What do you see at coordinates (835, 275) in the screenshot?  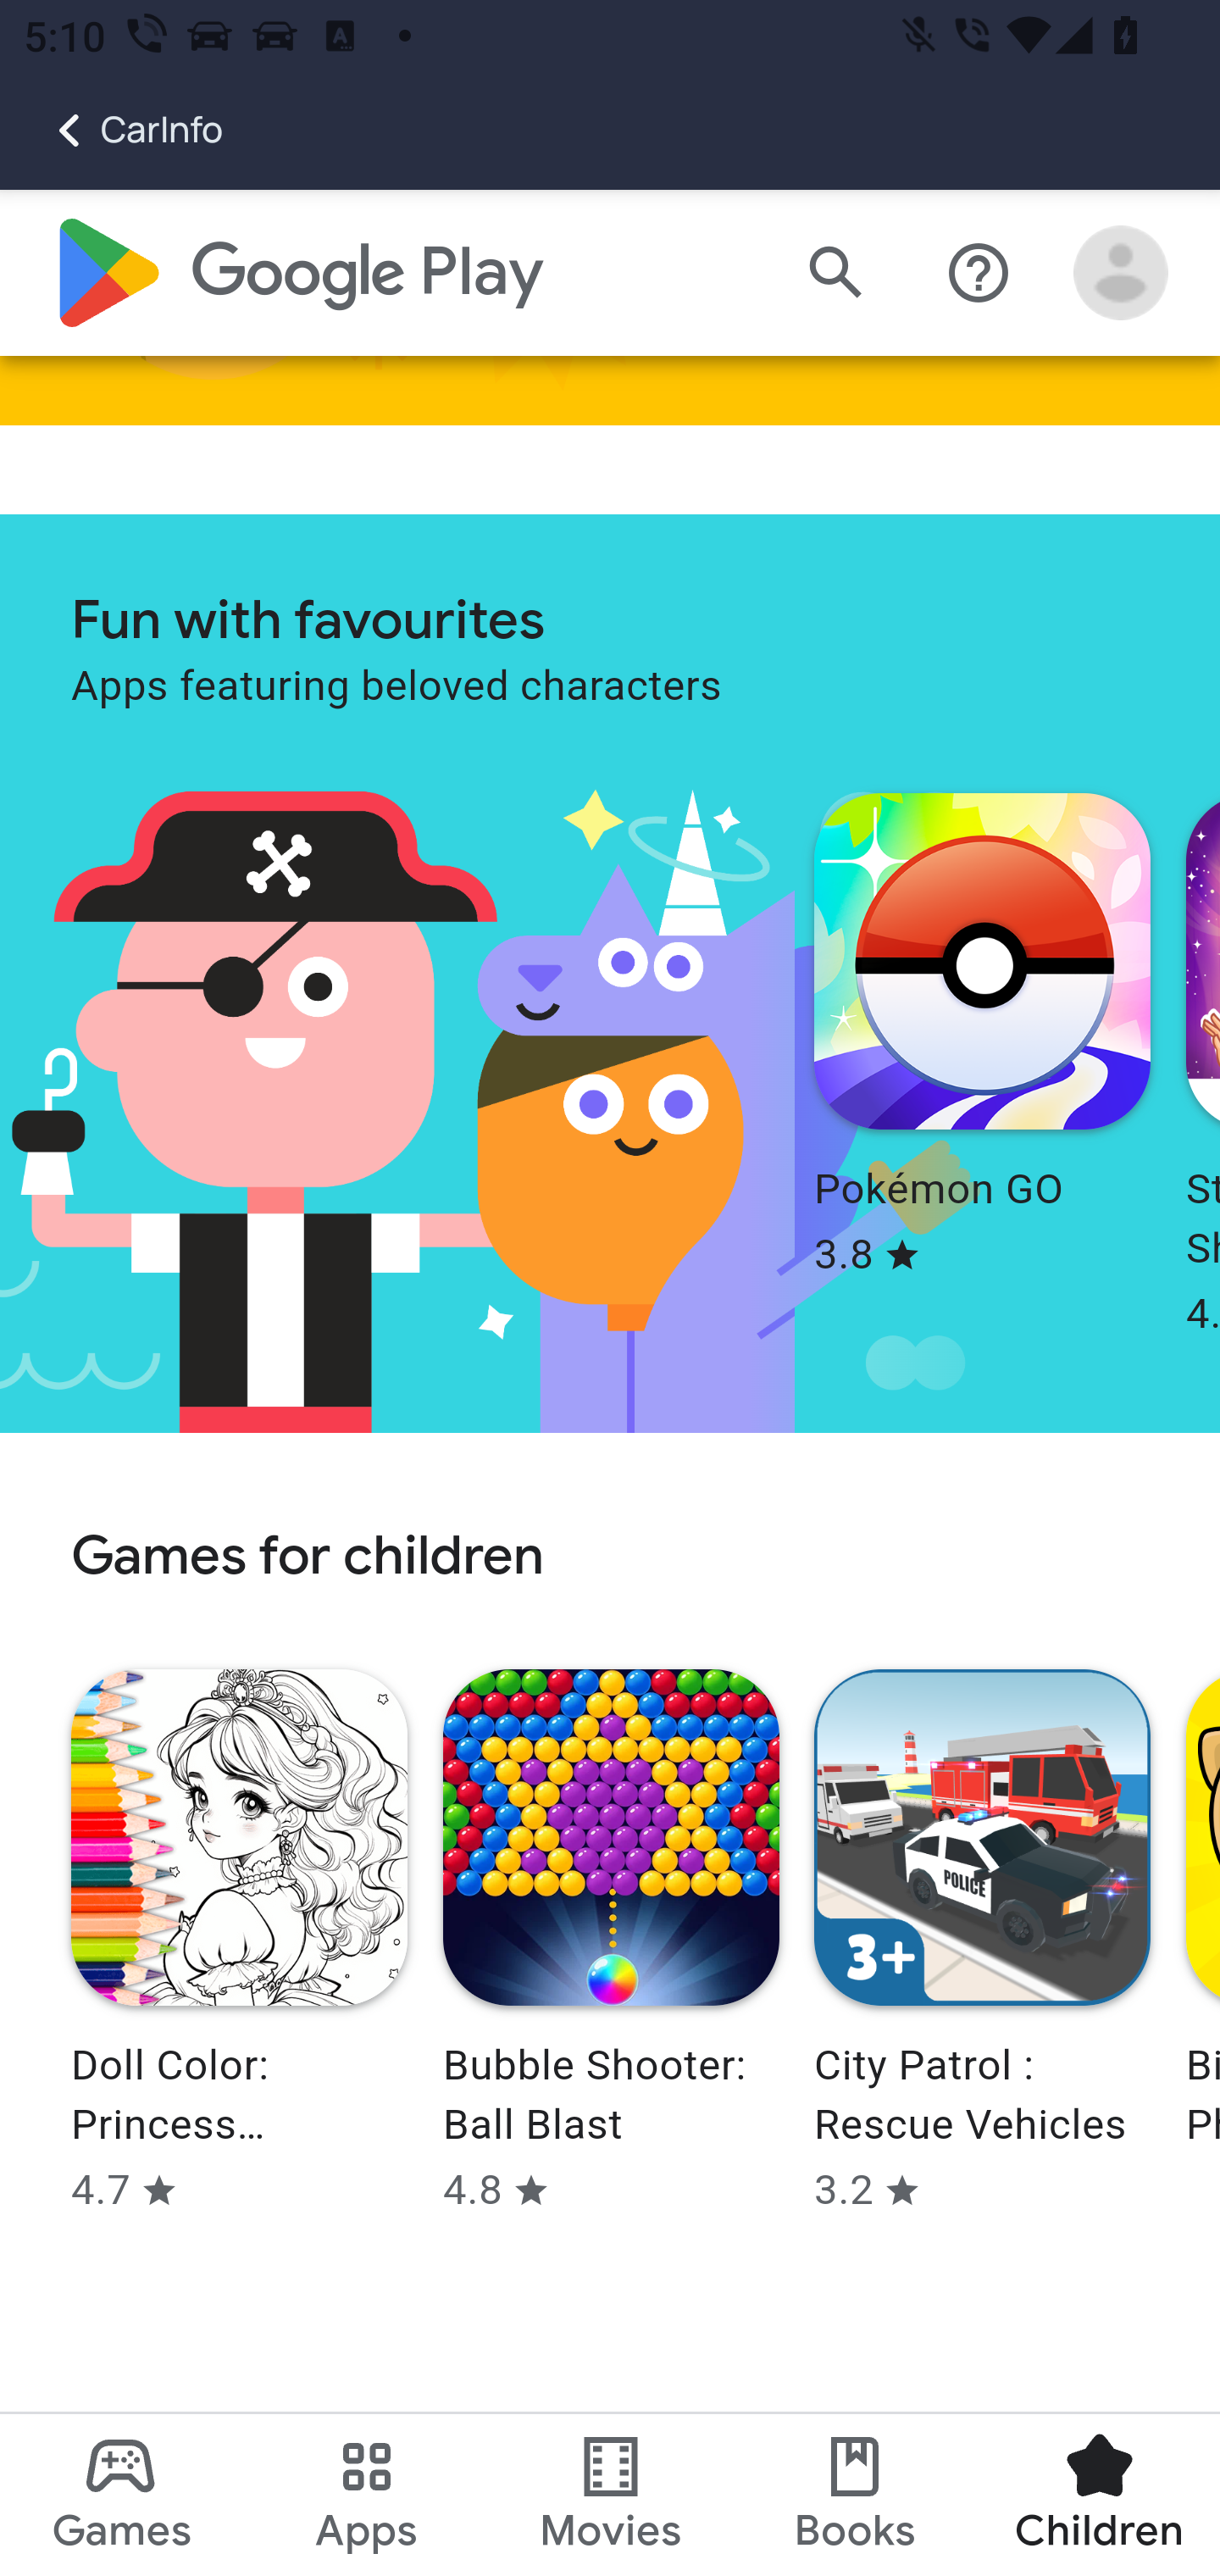 I see `Search` at bounding box center [835, 275].